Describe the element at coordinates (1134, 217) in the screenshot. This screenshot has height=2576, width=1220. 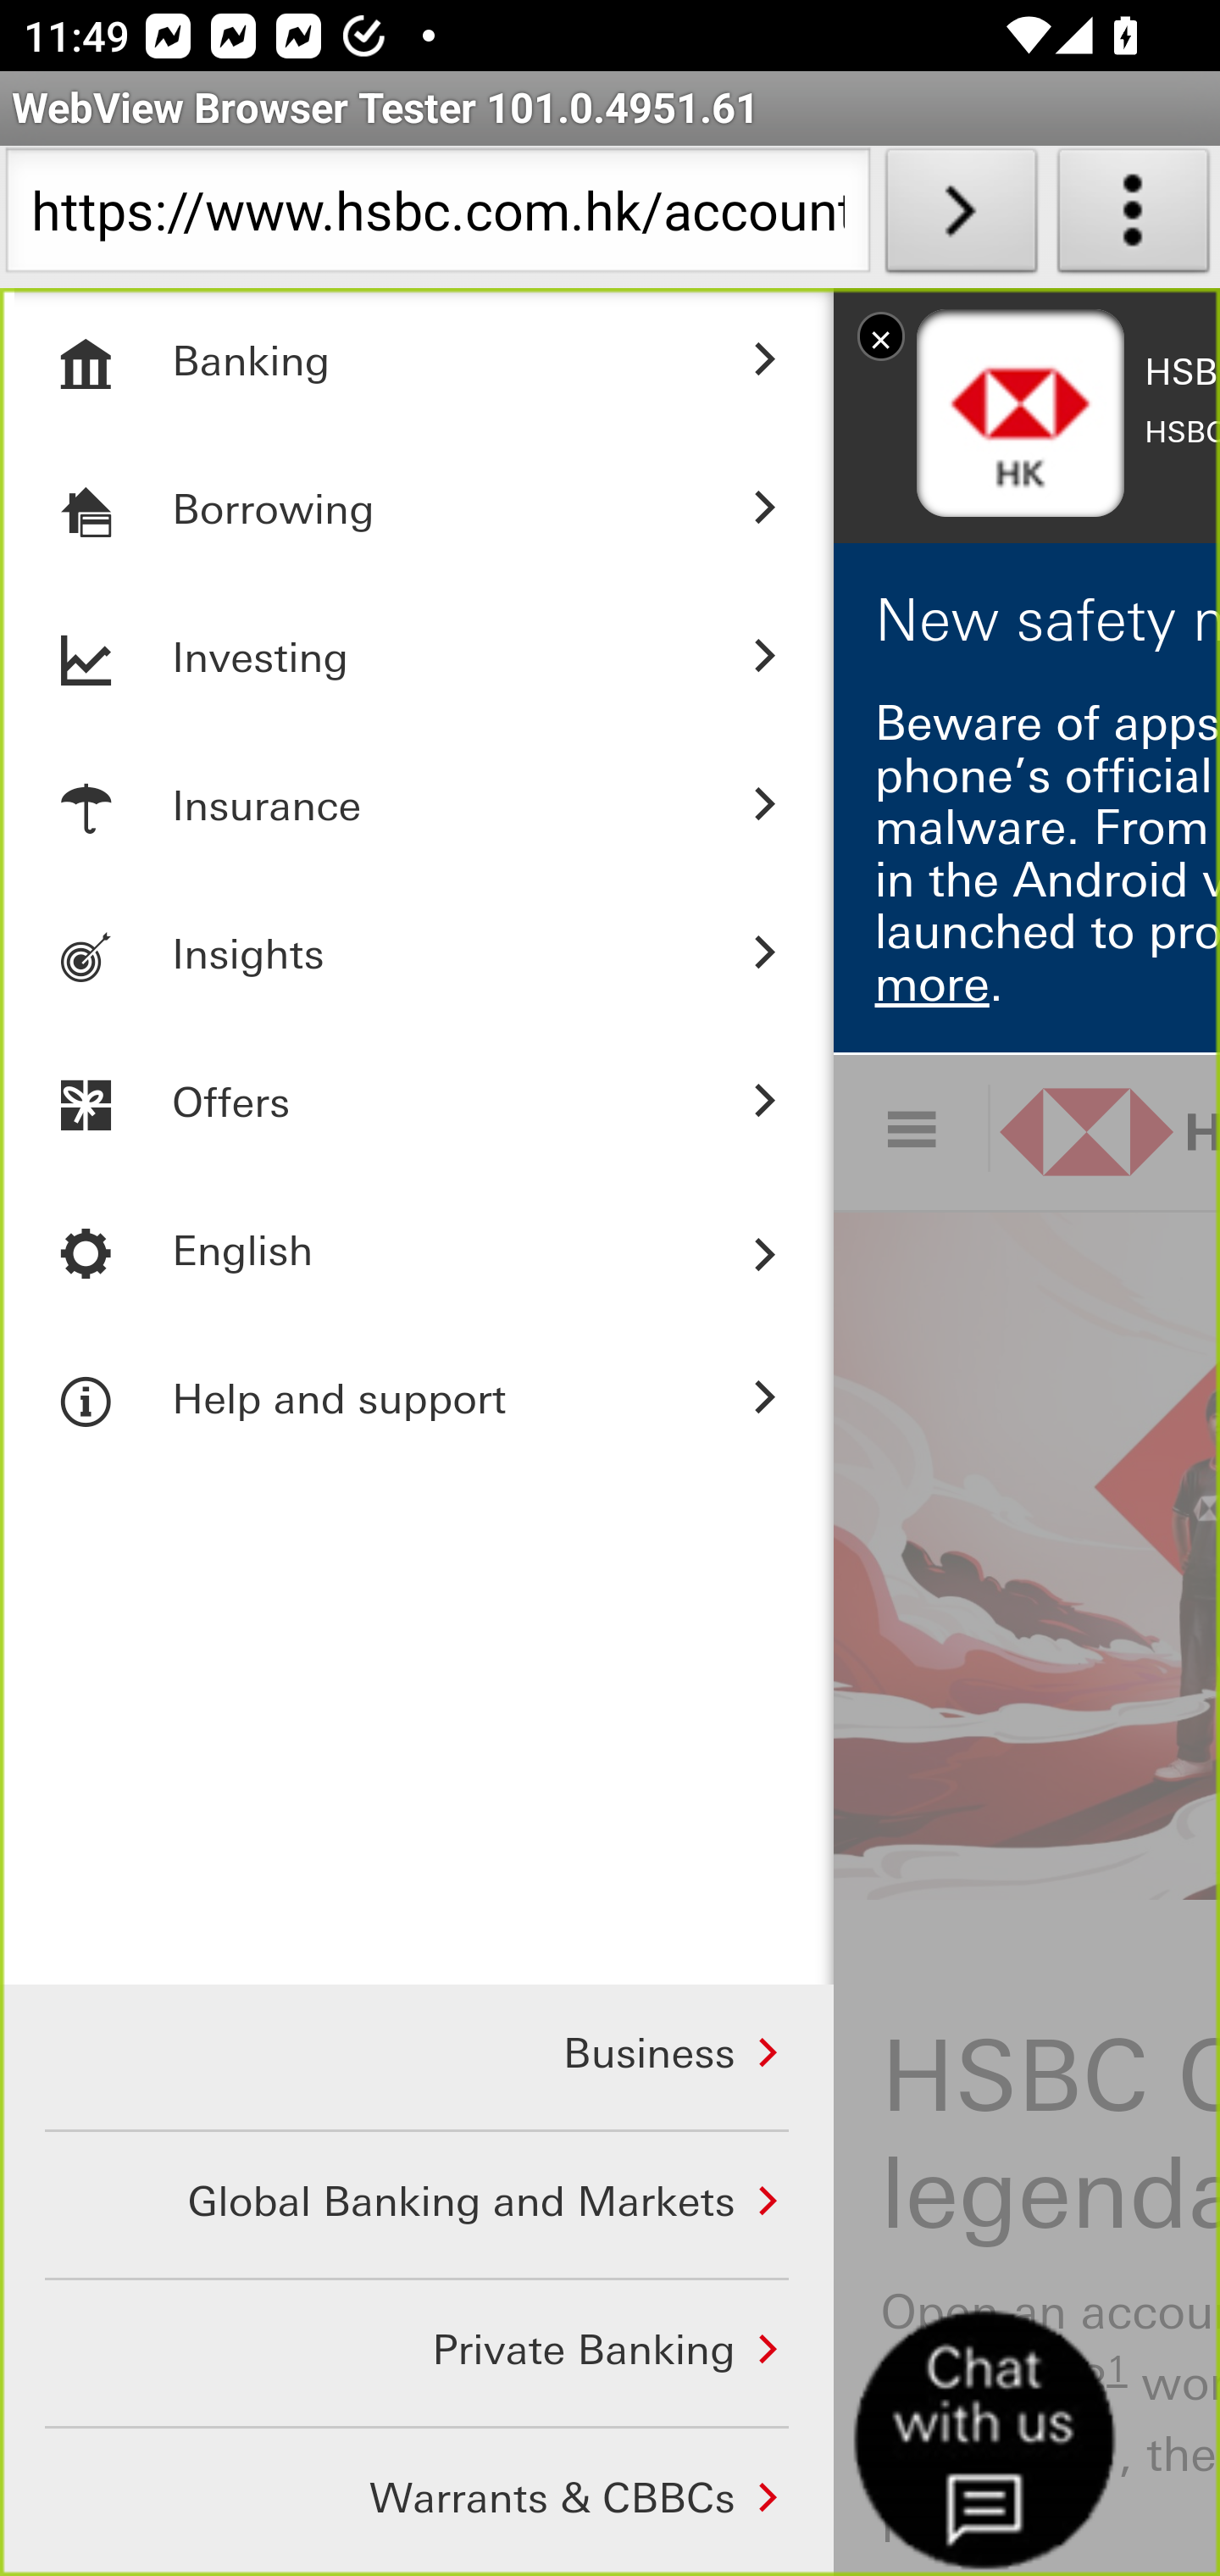
I see `About WebView` at that location.